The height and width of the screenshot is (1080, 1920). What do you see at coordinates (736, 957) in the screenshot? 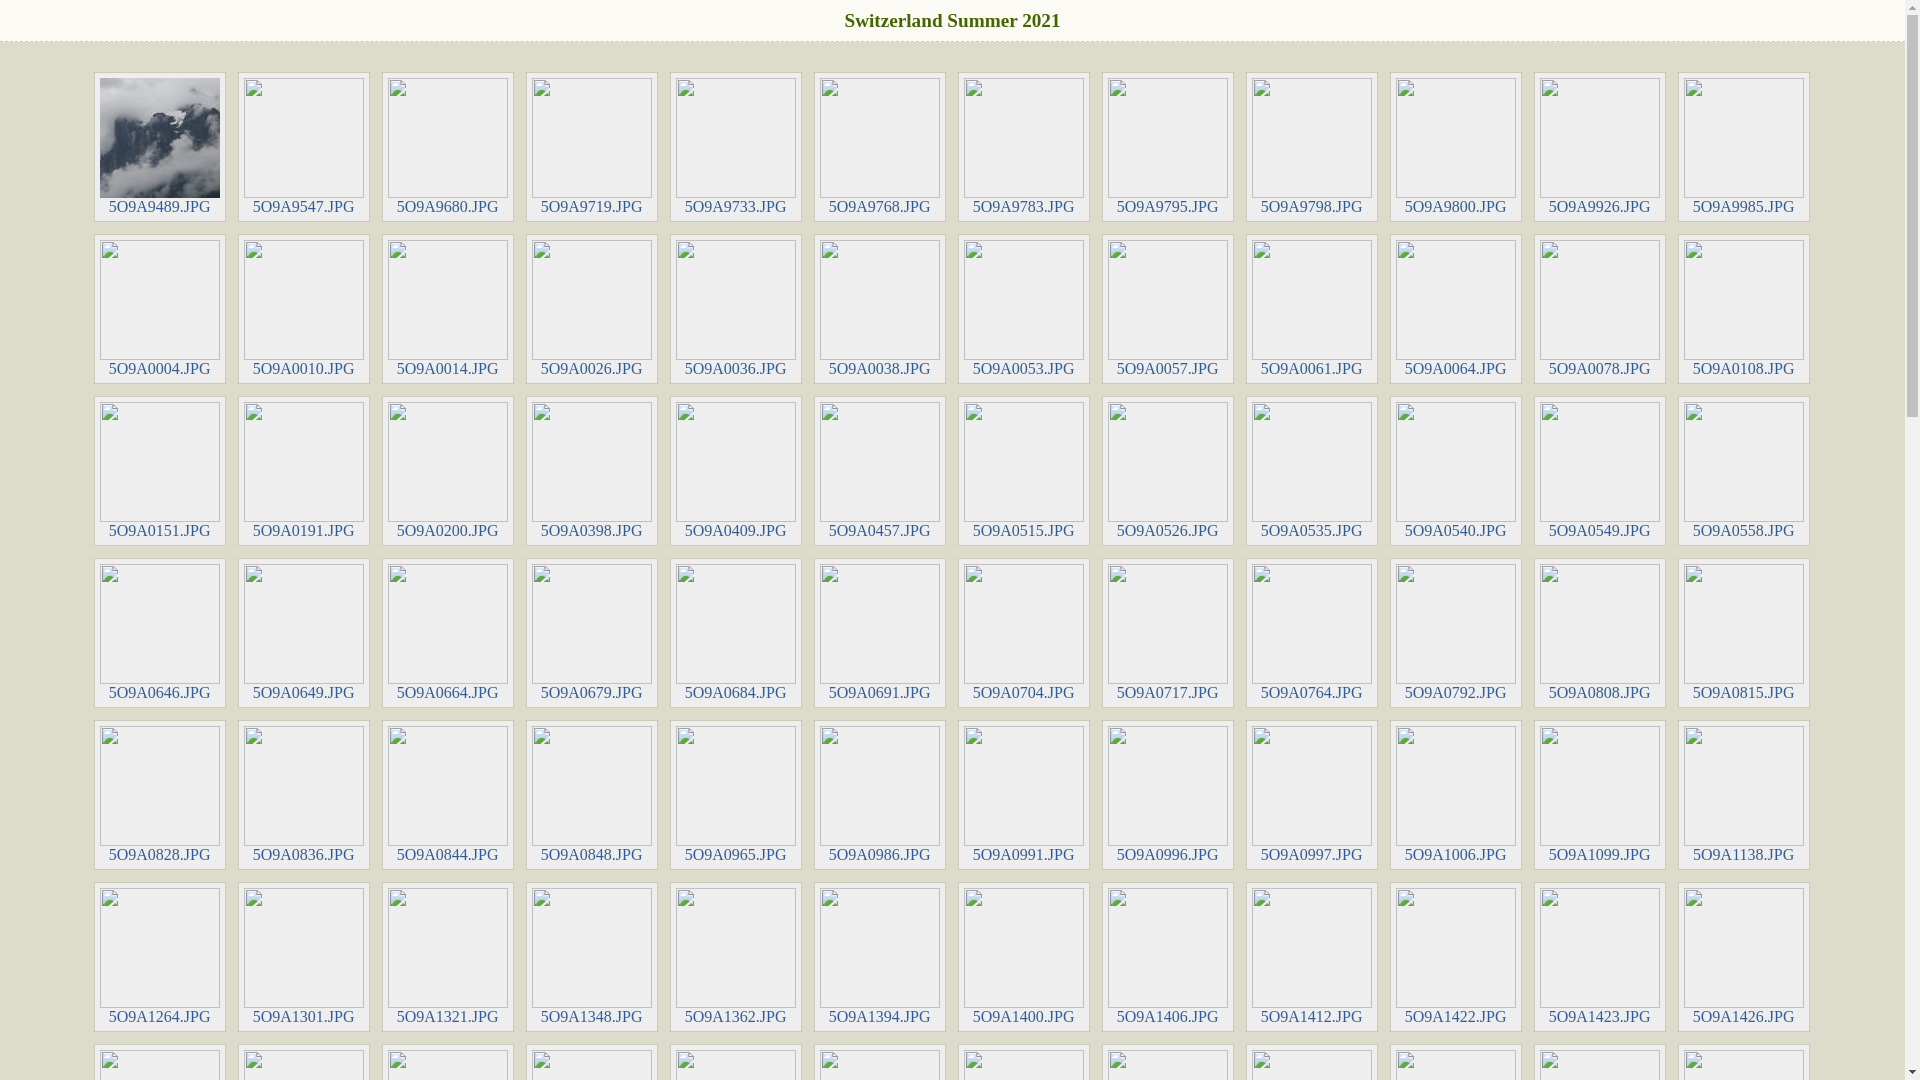
I see `5O9A1362.JPG` at bounding box center [736, 957].